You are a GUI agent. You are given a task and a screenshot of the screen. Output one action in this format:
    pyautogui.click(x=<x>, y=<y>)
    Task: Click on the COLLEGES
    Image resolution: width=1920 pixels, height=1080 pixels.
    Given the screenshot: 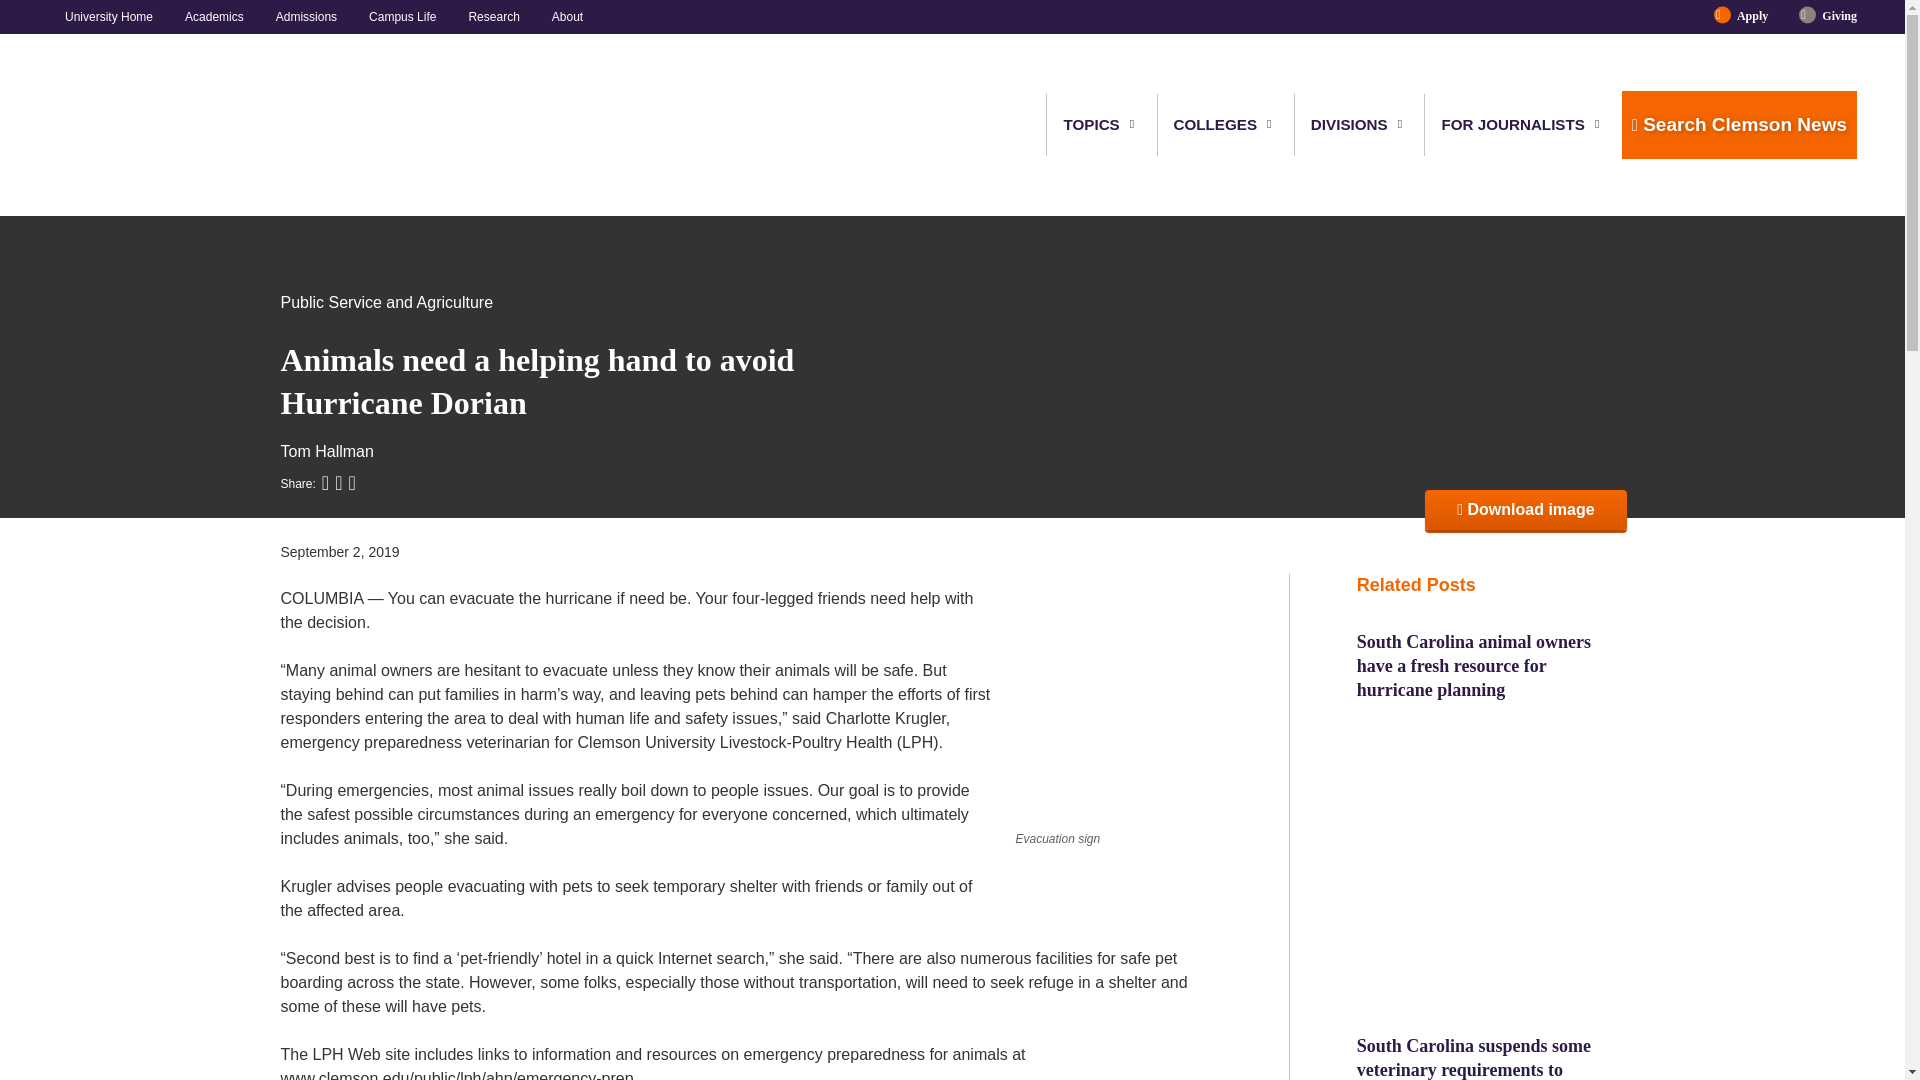 What is the action you would take?
    pyautogui.click(x=1216, y=124)
    